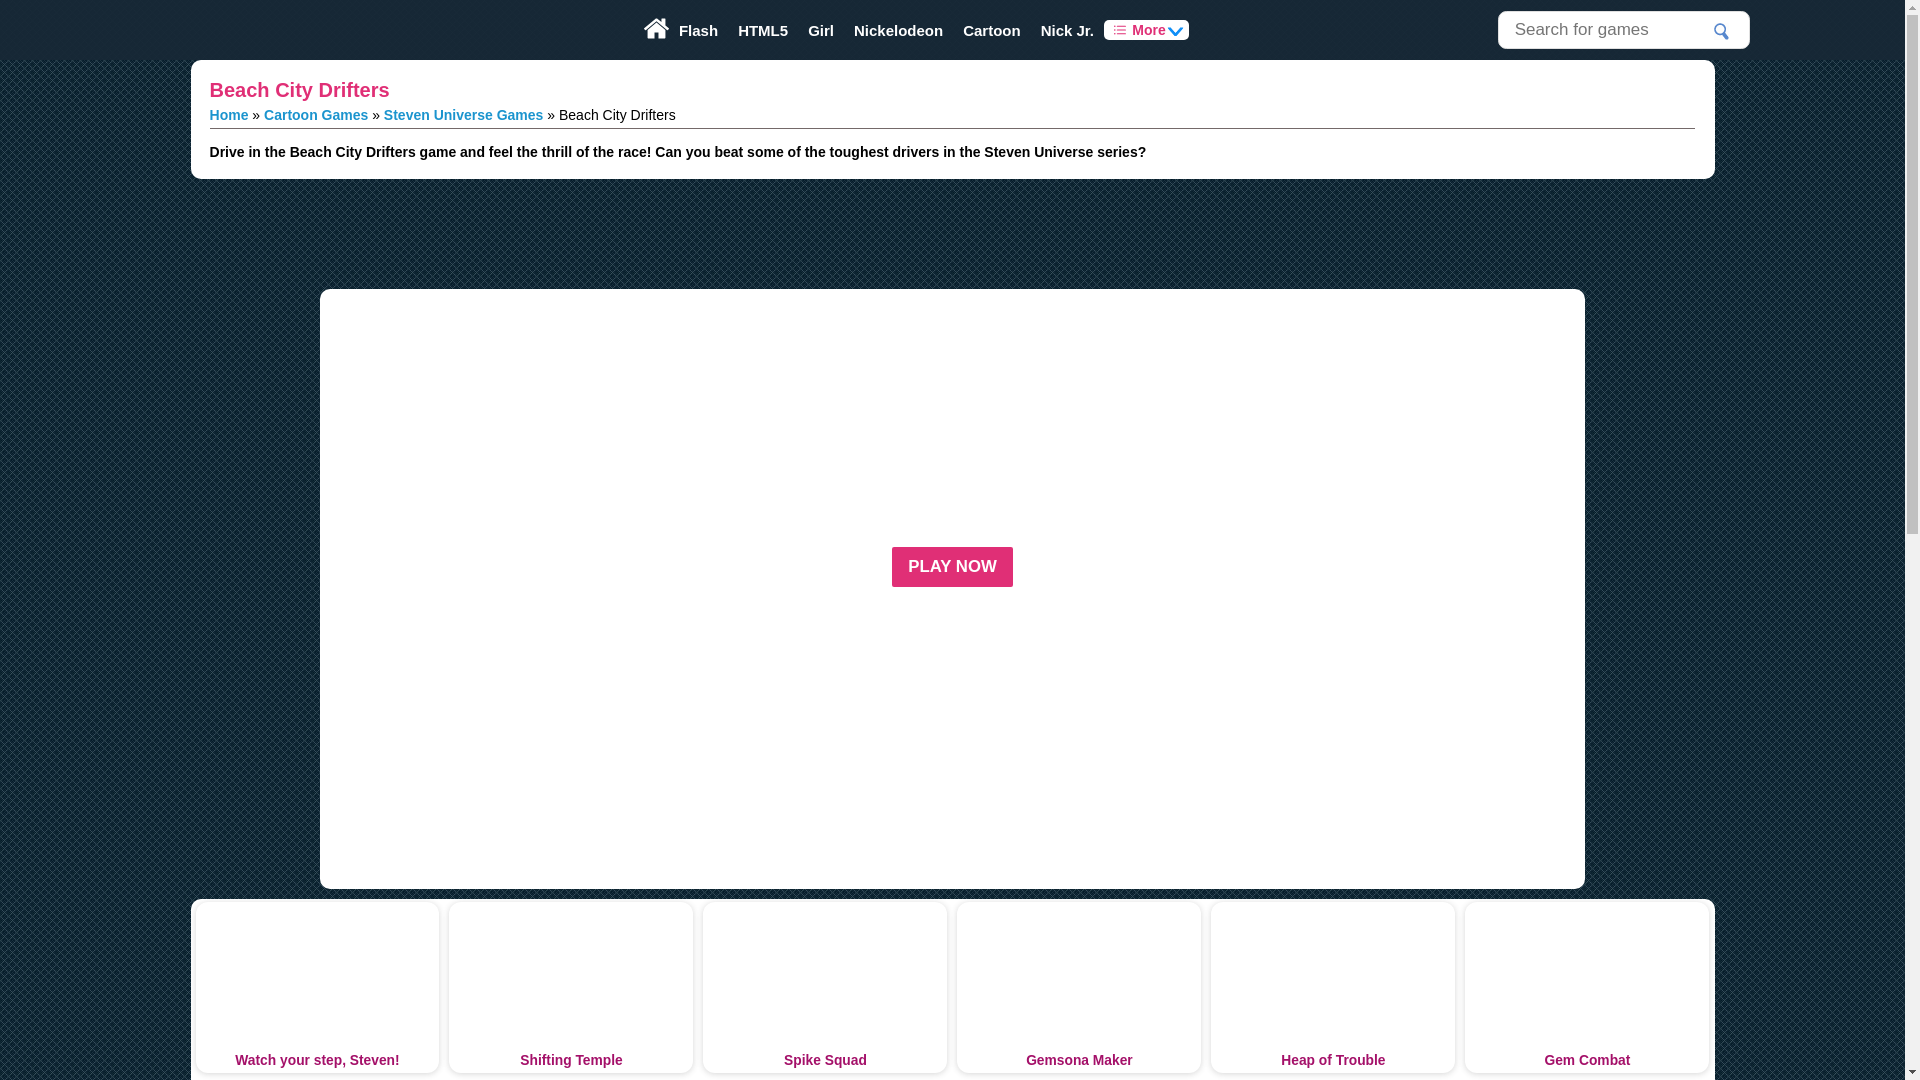 This screenshot has width=1920, height=1080. Describe the element at coordinates (316, 114) in the screenshot. I see `Cartoon Games` at that location.